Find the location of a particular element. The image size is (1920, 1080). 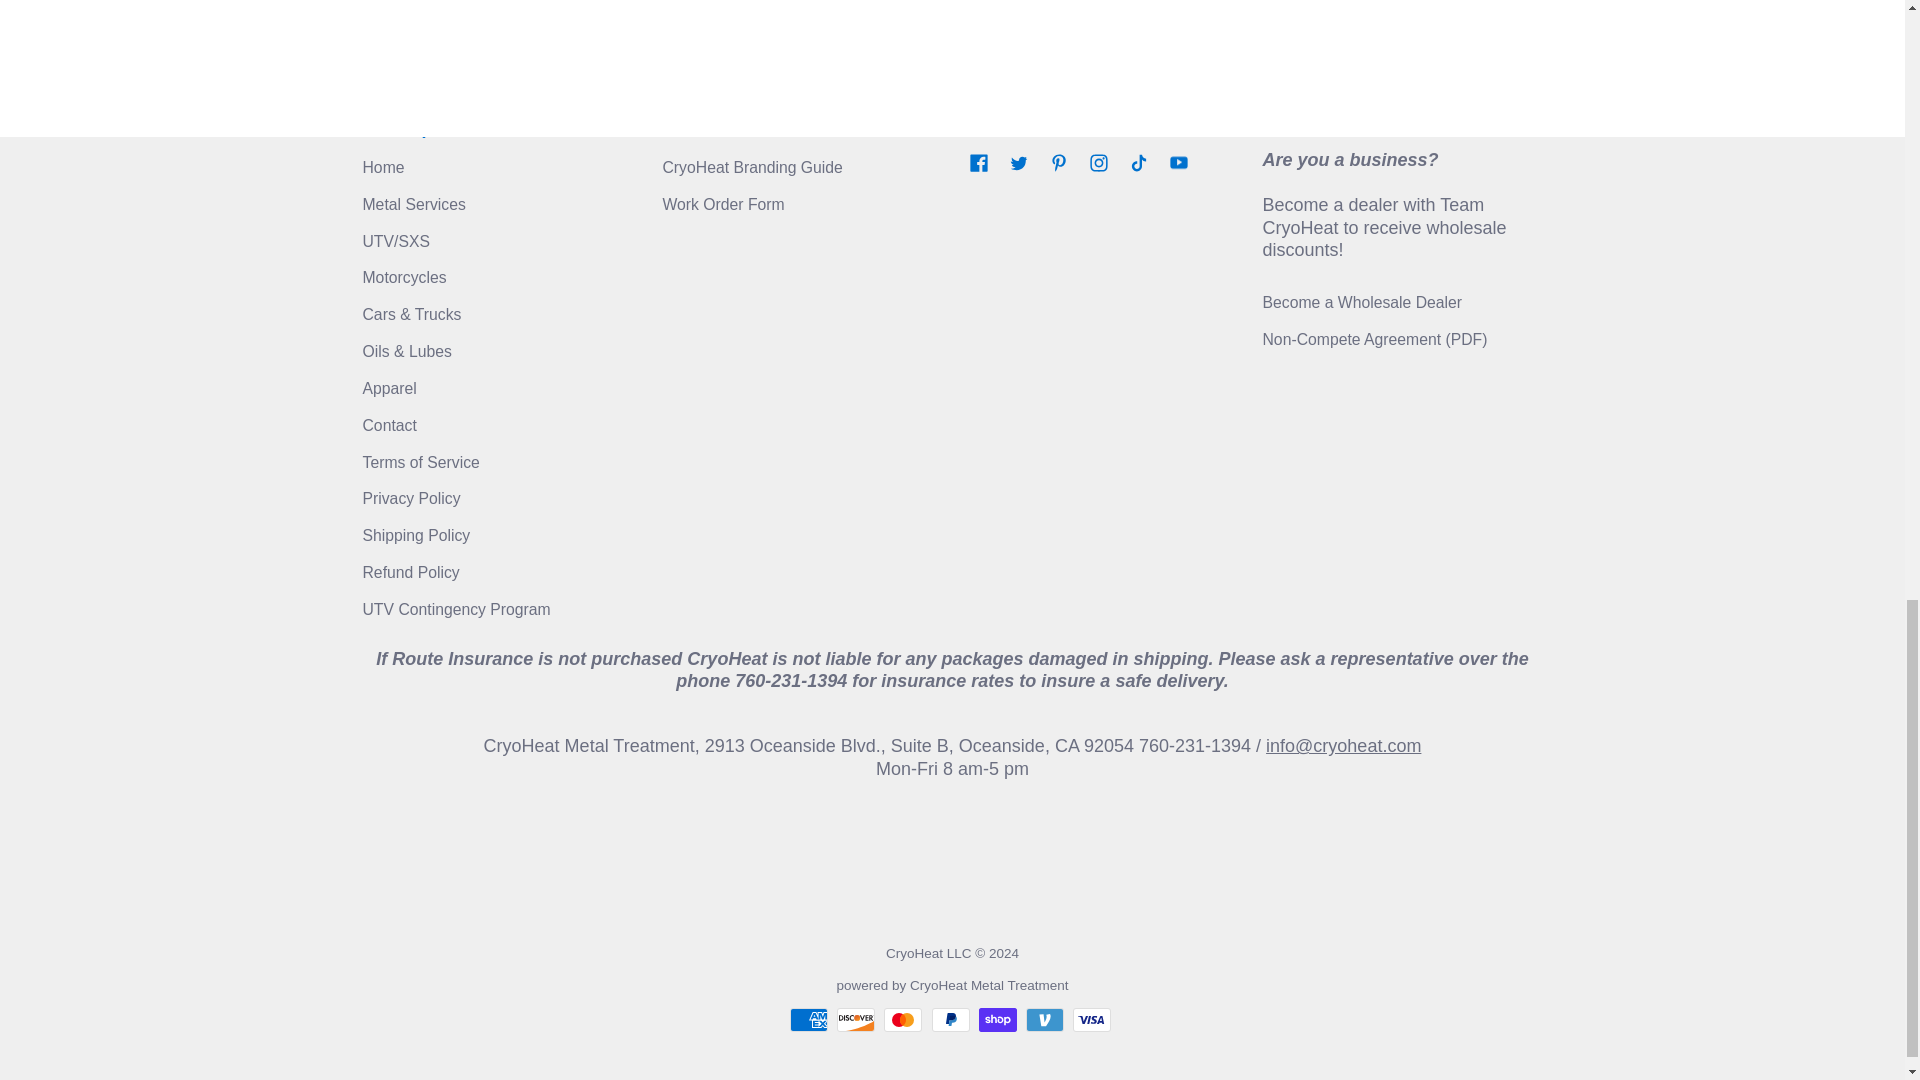

Discover is located at coordinates (856, 1020).